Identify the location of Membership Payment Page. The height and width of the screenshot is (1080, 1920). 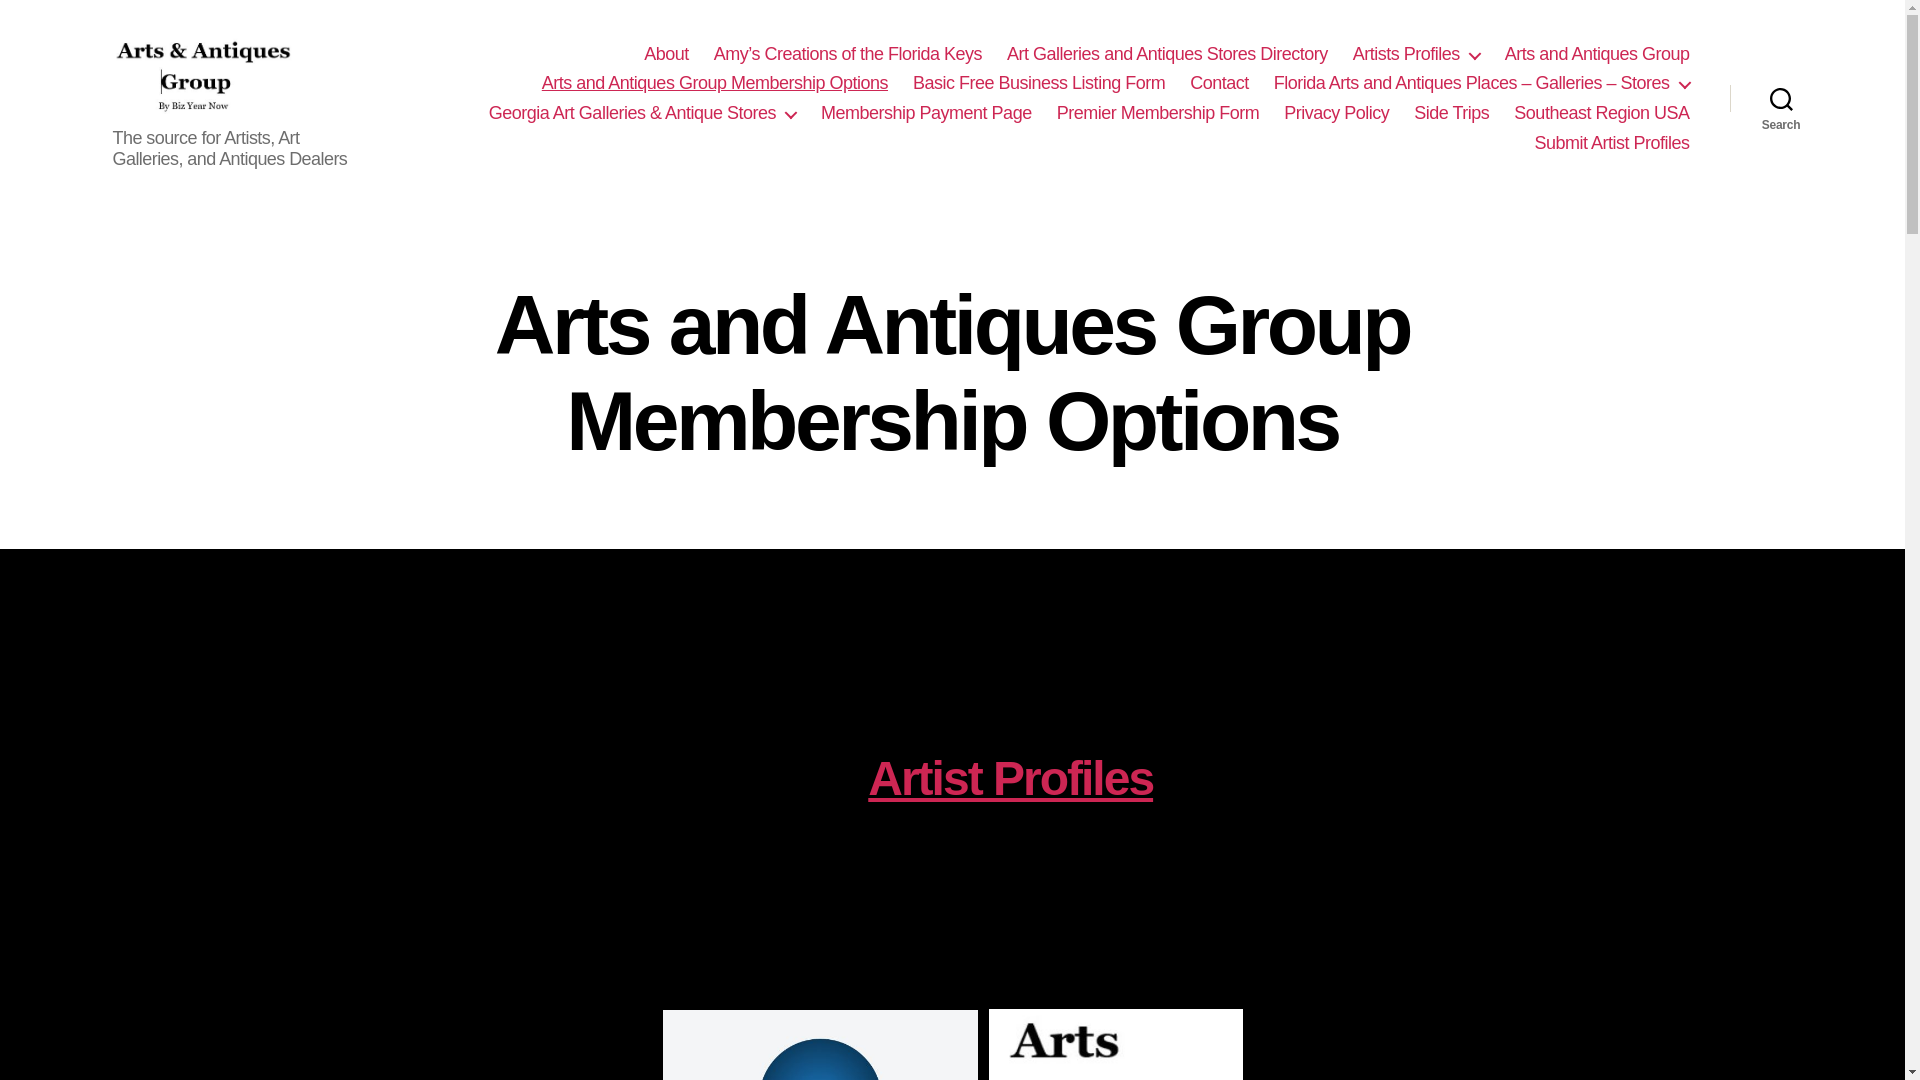
(926, 114).